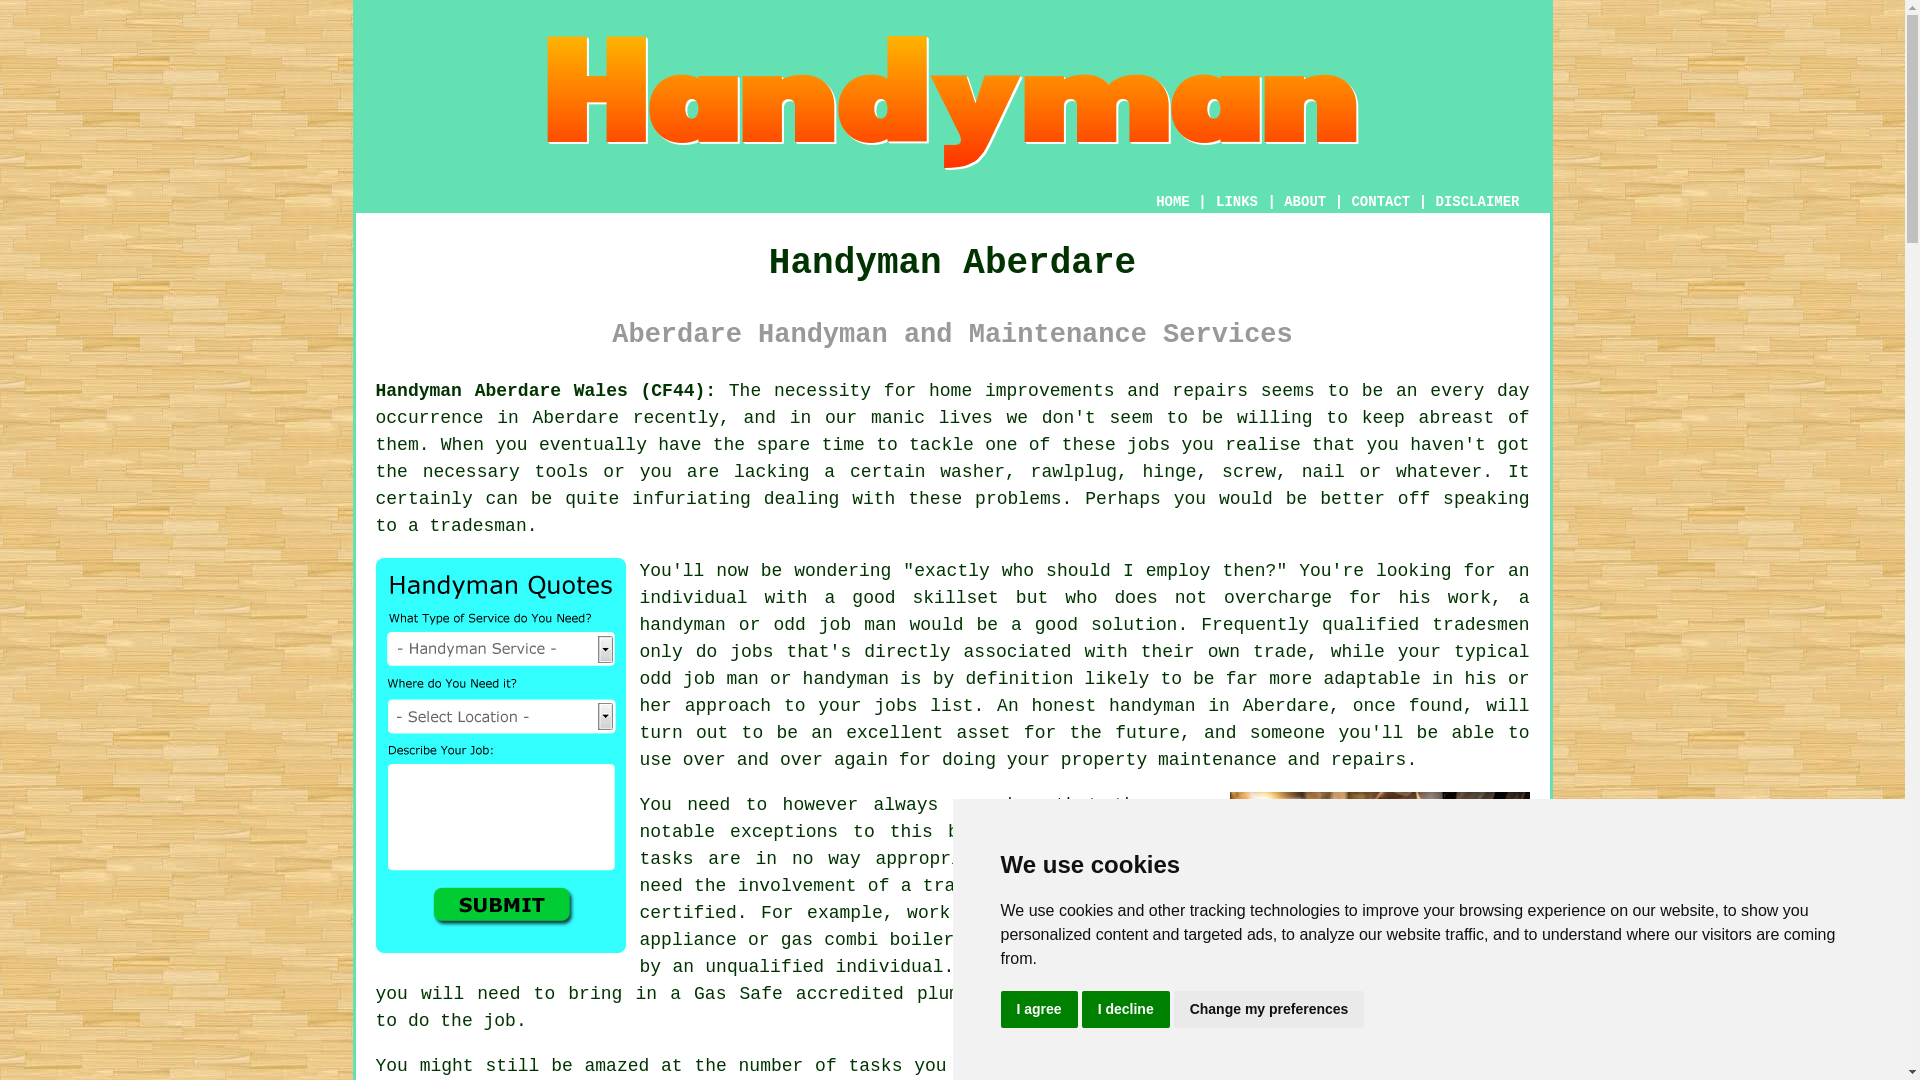 This screenshot has height=1080, width=1920. I want to click on I agree, so click(1038, 1010).